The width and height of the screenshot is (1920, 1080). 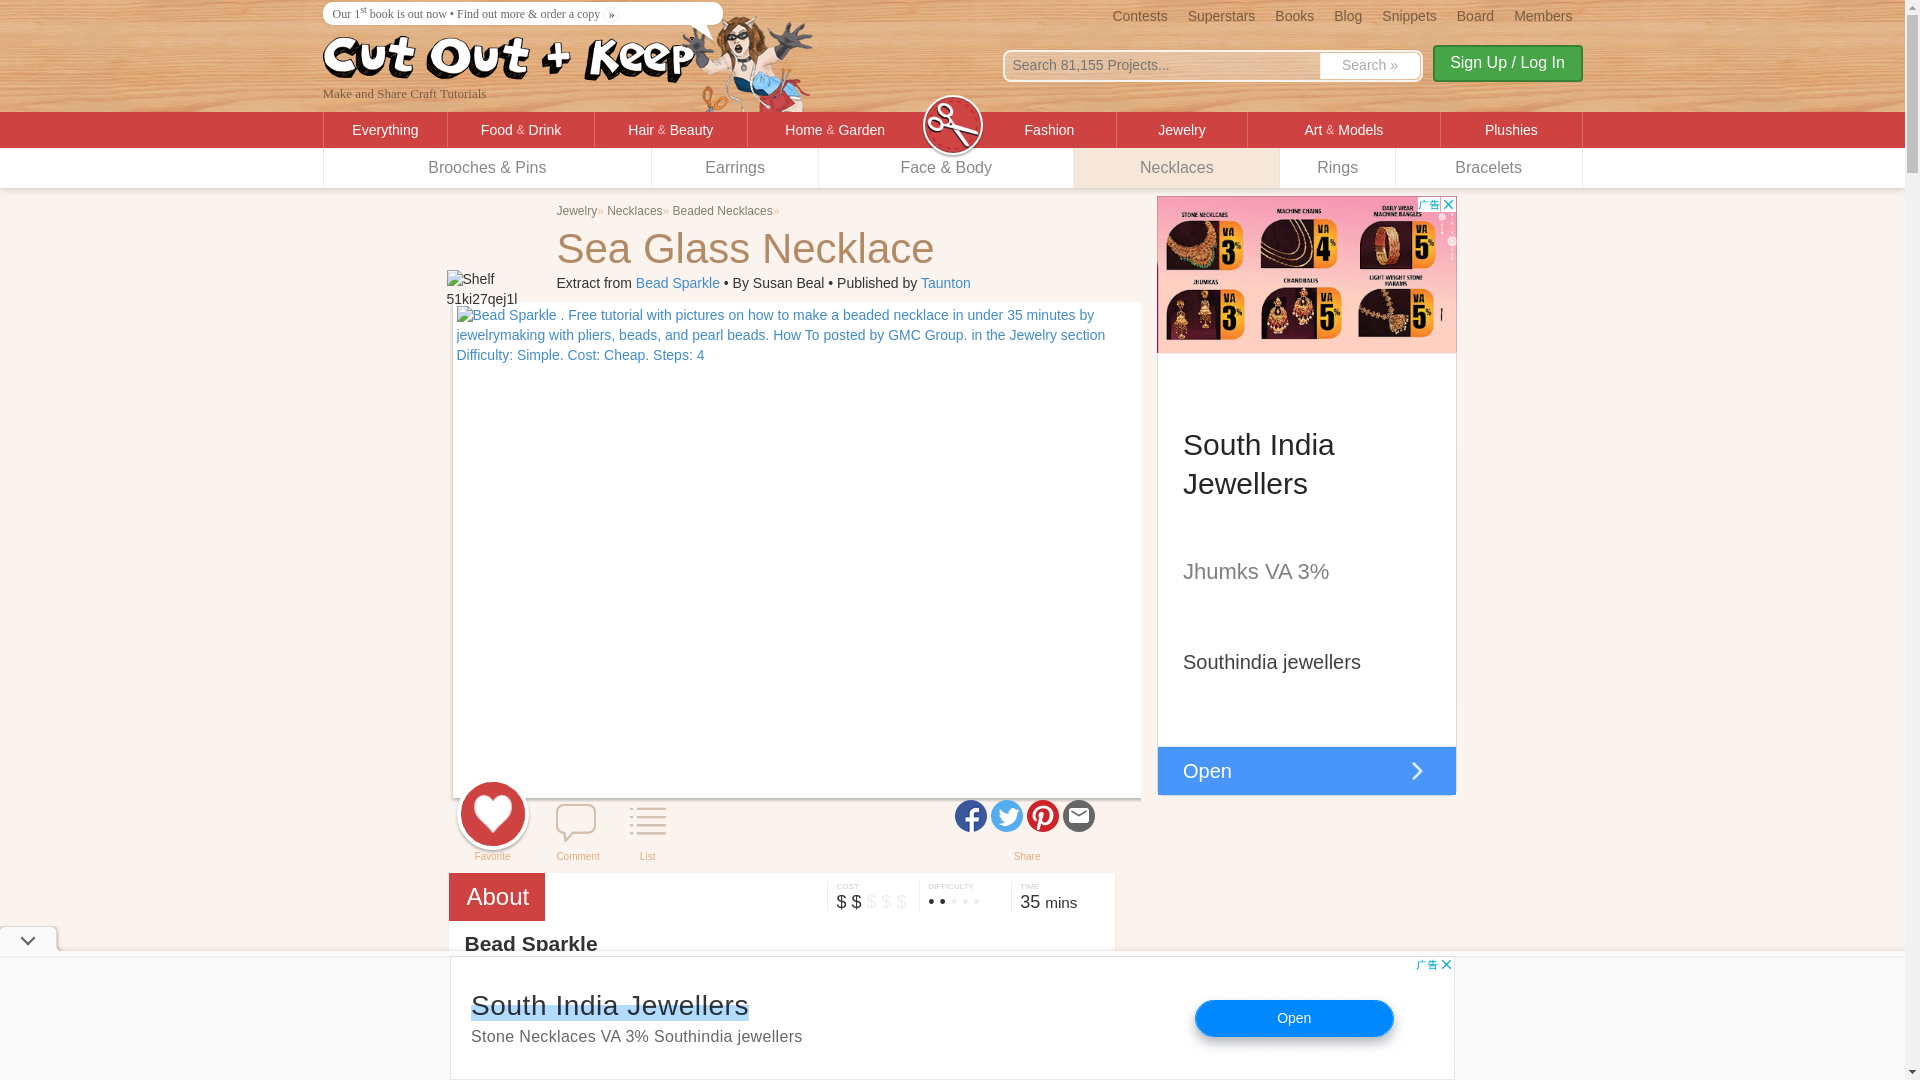 What do you see at coordinates (386, 130) in the screenshot?
I see `Everything` at bounding box center [386, 130].